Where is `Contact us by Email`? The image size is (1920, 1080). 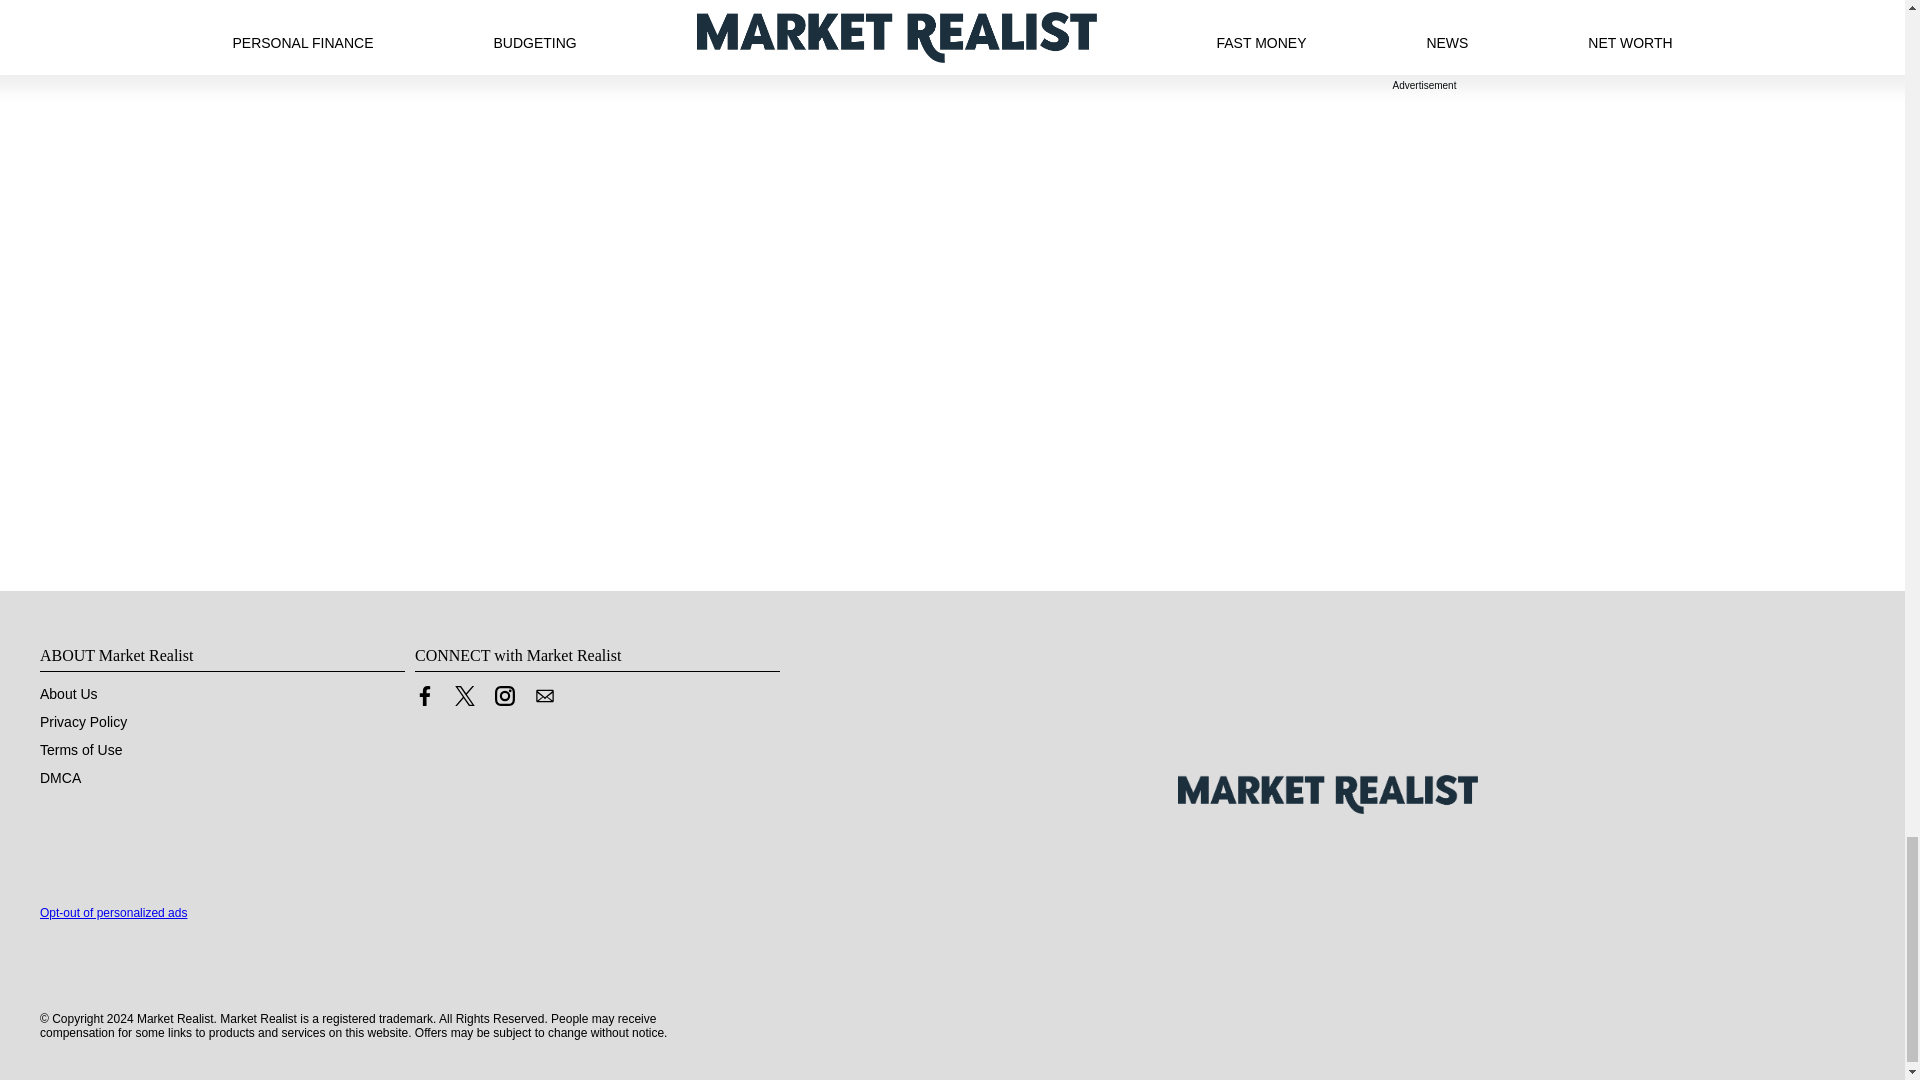 Contact us by Email is located at coordinates (544, 696).